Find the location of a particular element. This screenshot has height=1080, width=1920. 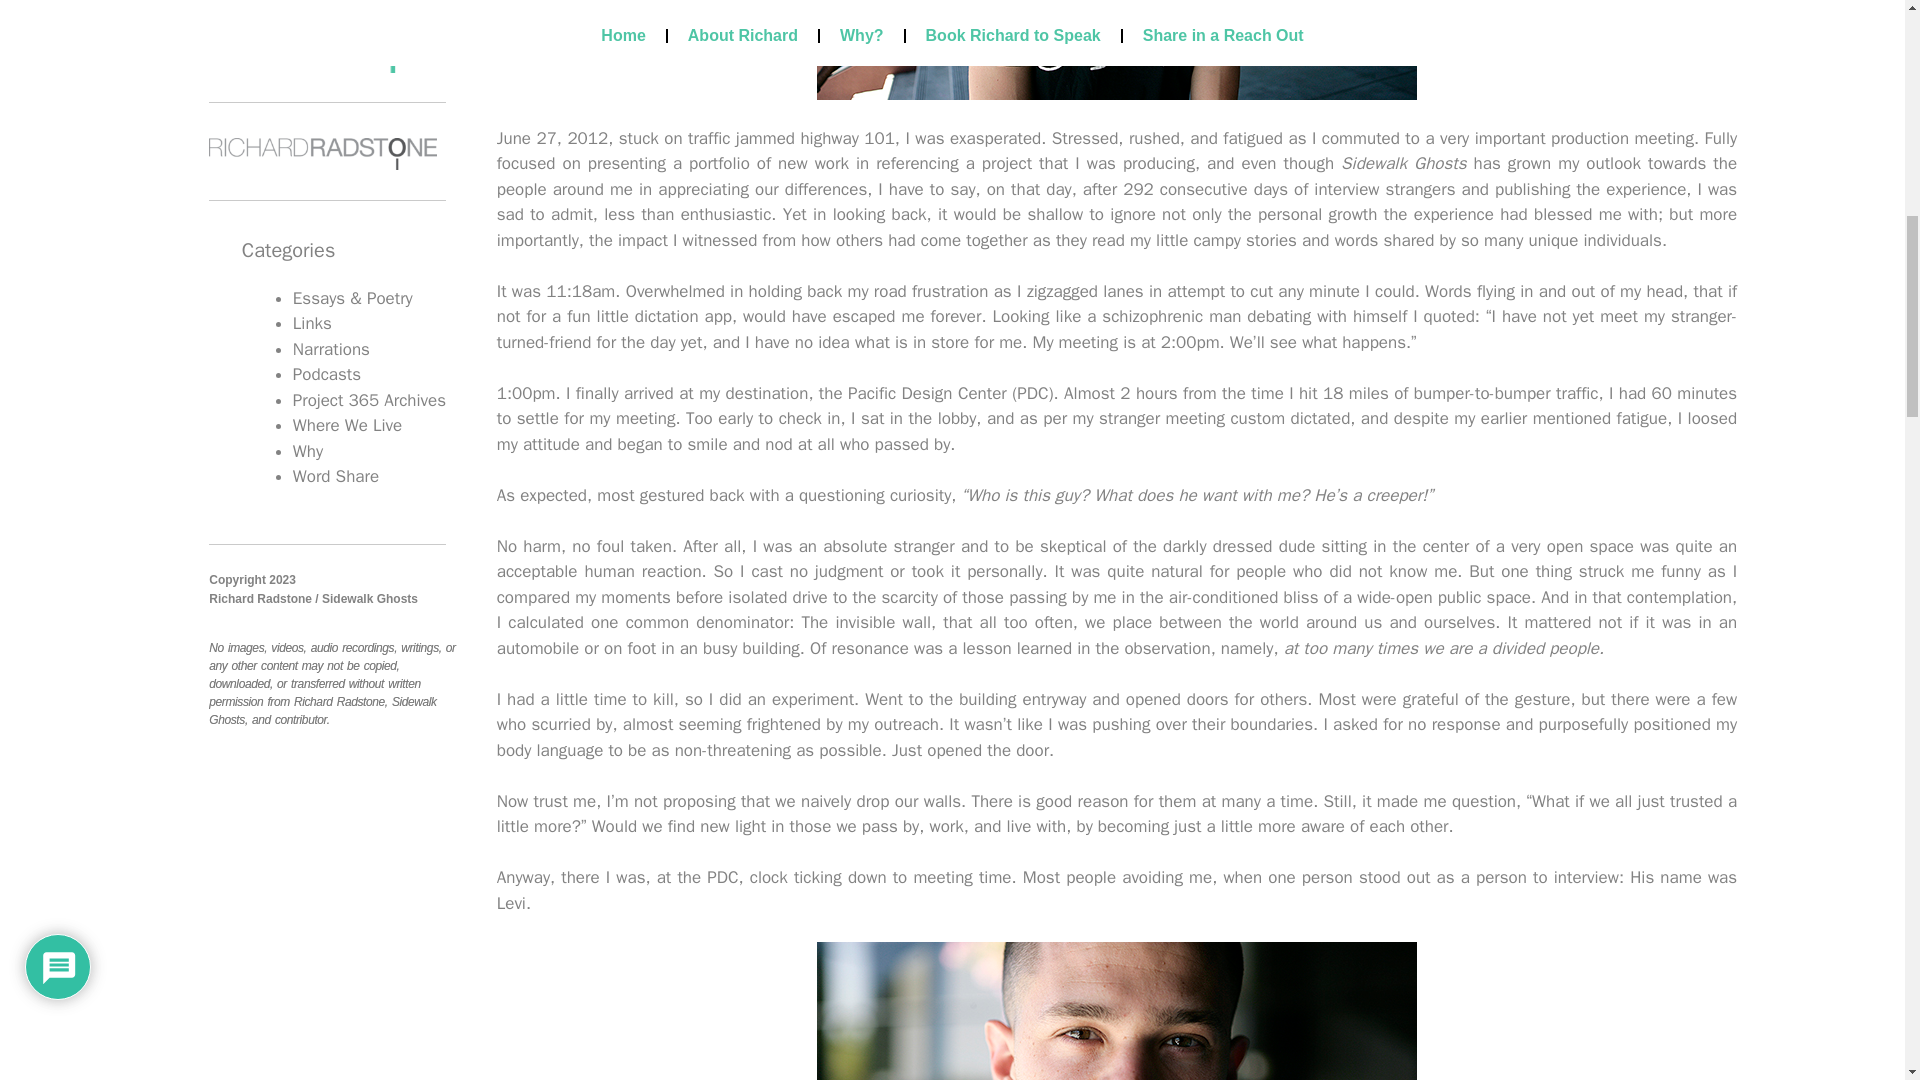

Word Share is located at coordinates (336, 476).